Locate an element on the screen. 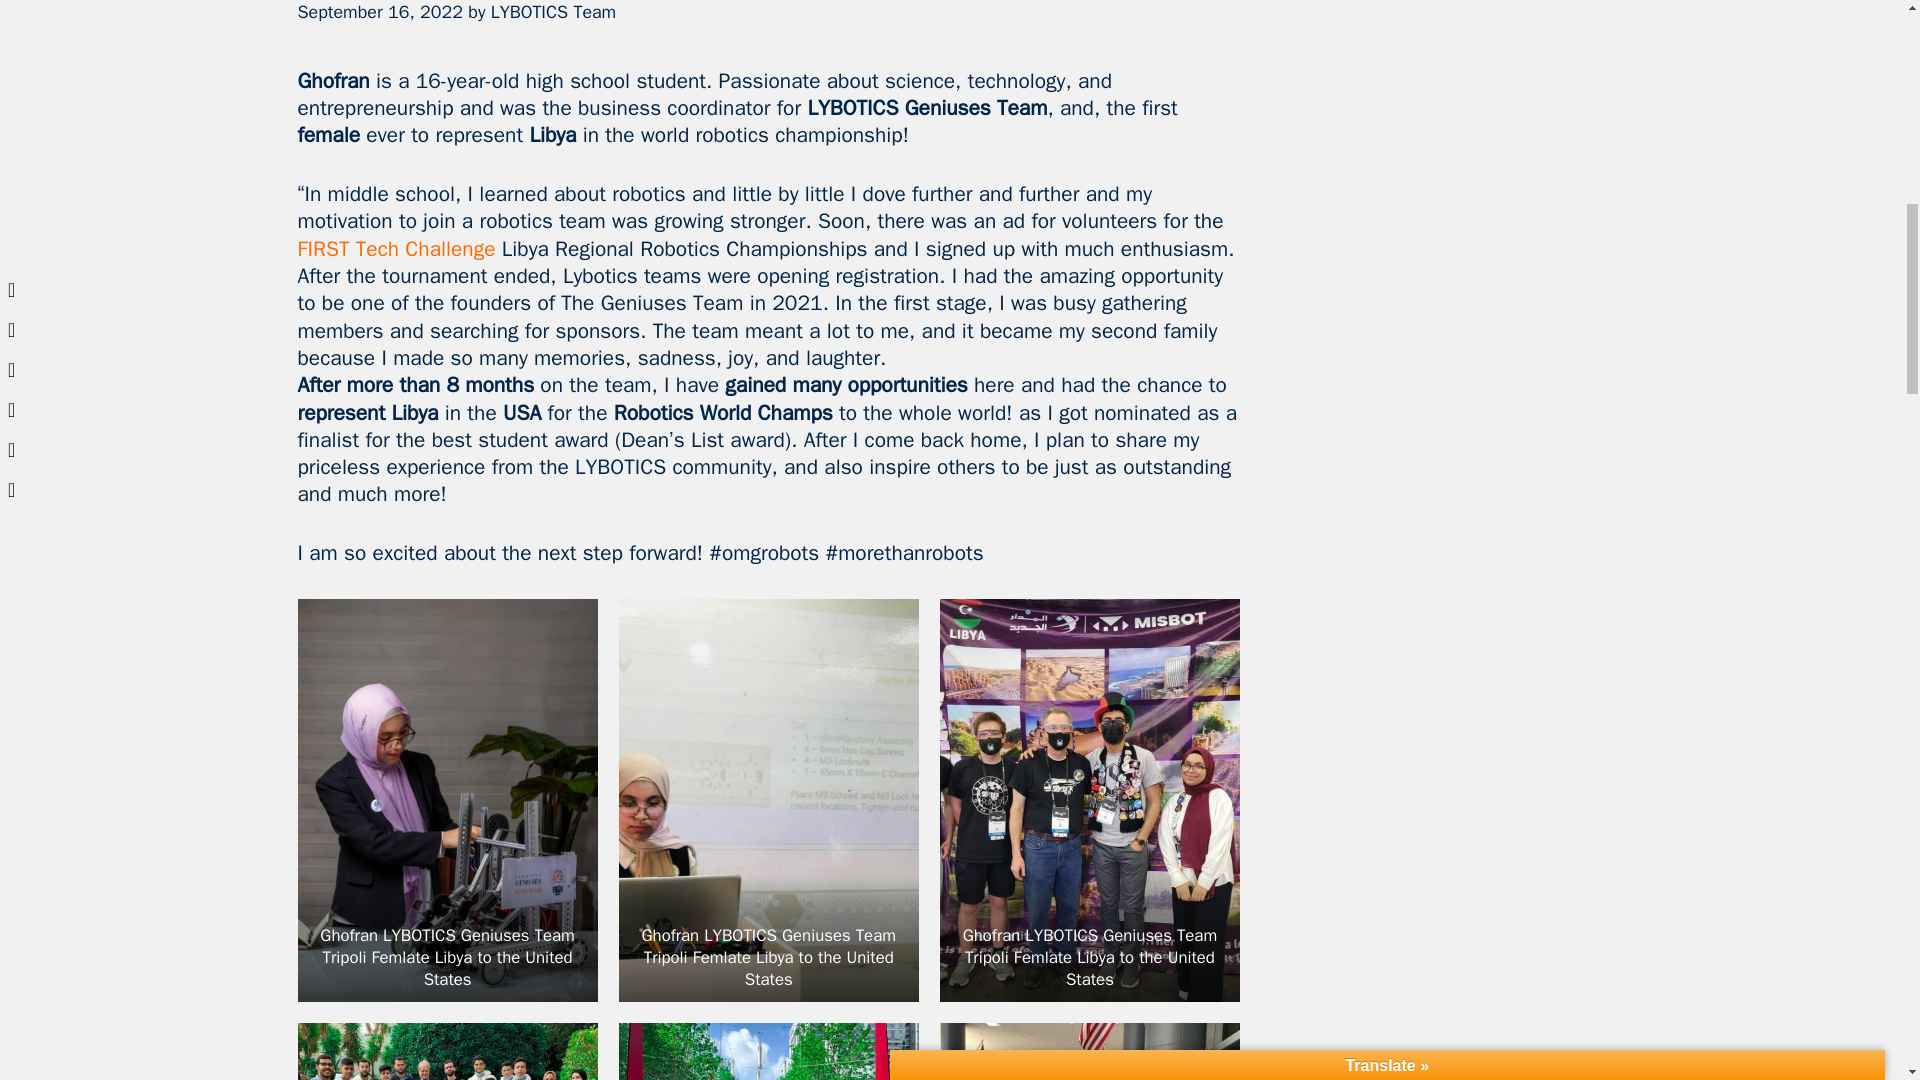 The height and width of the screenshot is (1080, 1920). September 16, 2022 is located at coordinates (380, 12).